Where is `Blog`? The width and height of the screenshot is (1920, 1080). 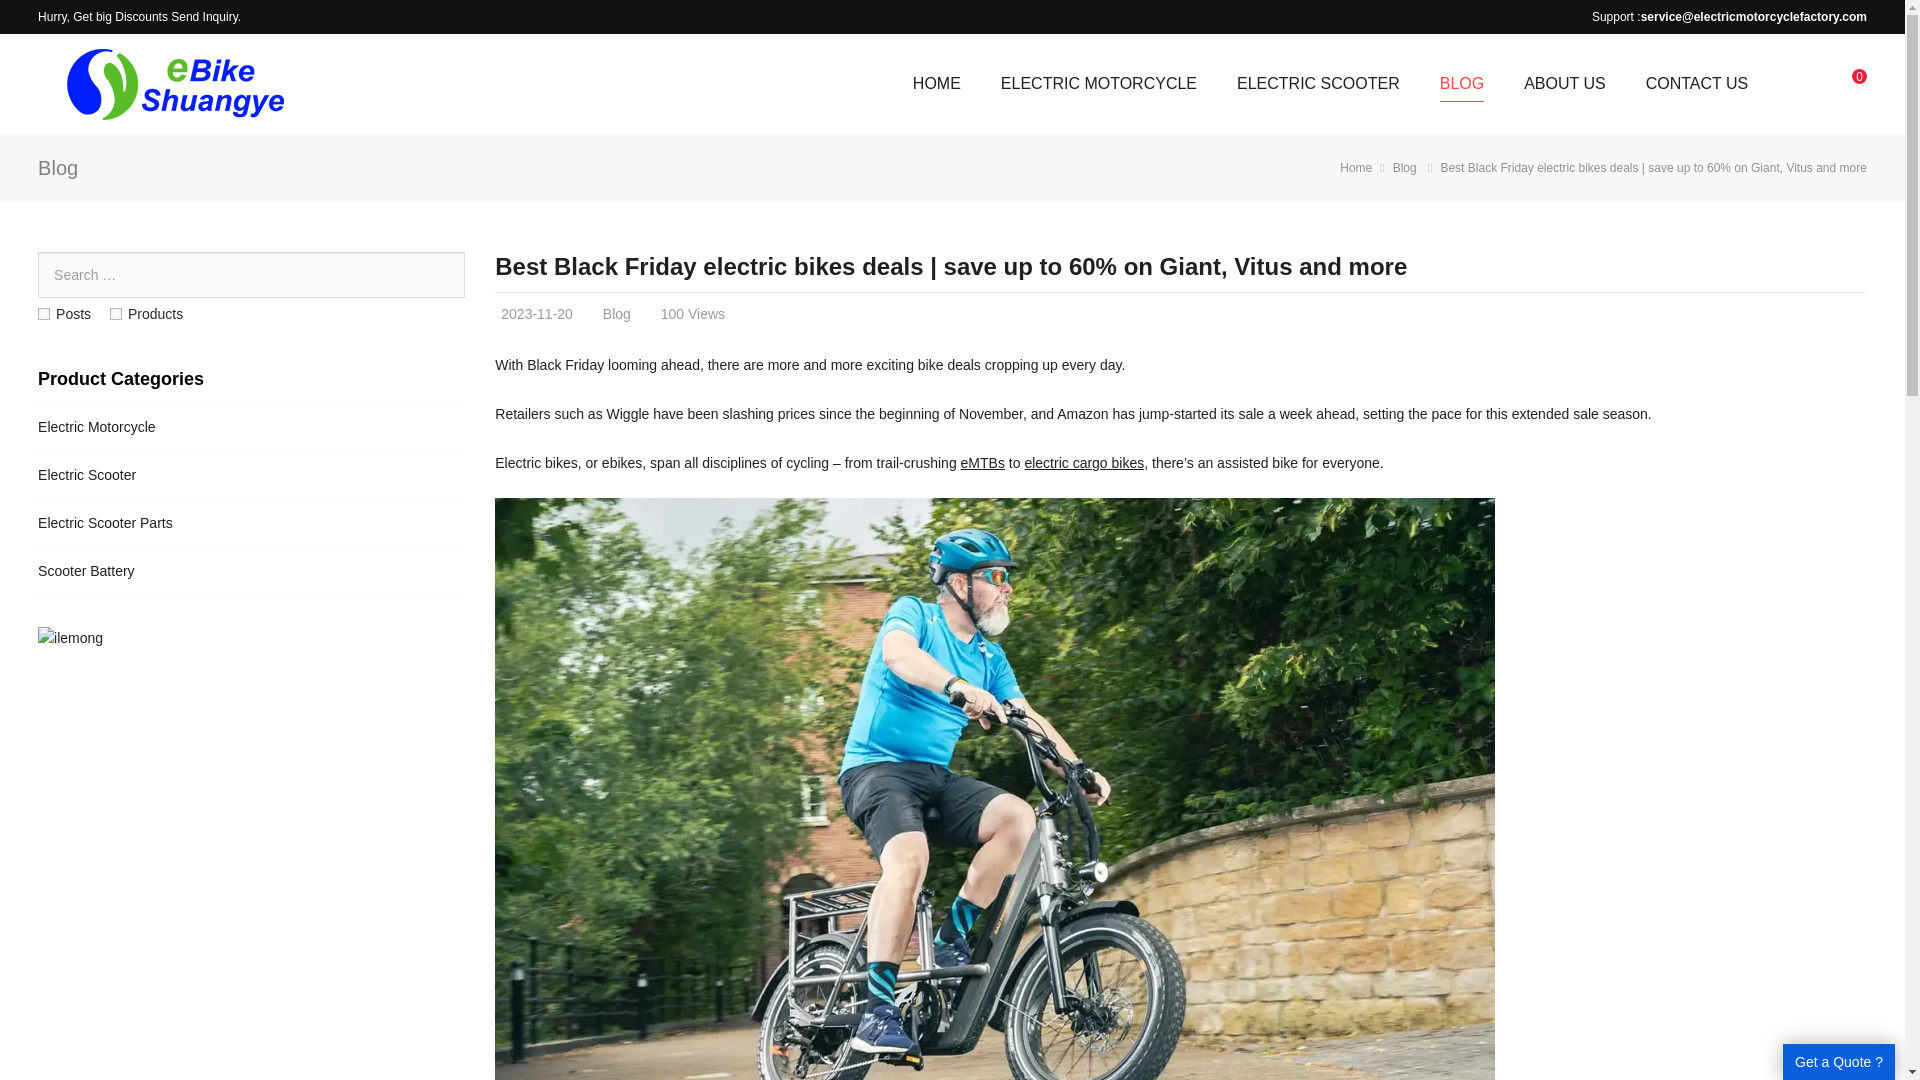 Blog is located at coordinates (1404, 167).